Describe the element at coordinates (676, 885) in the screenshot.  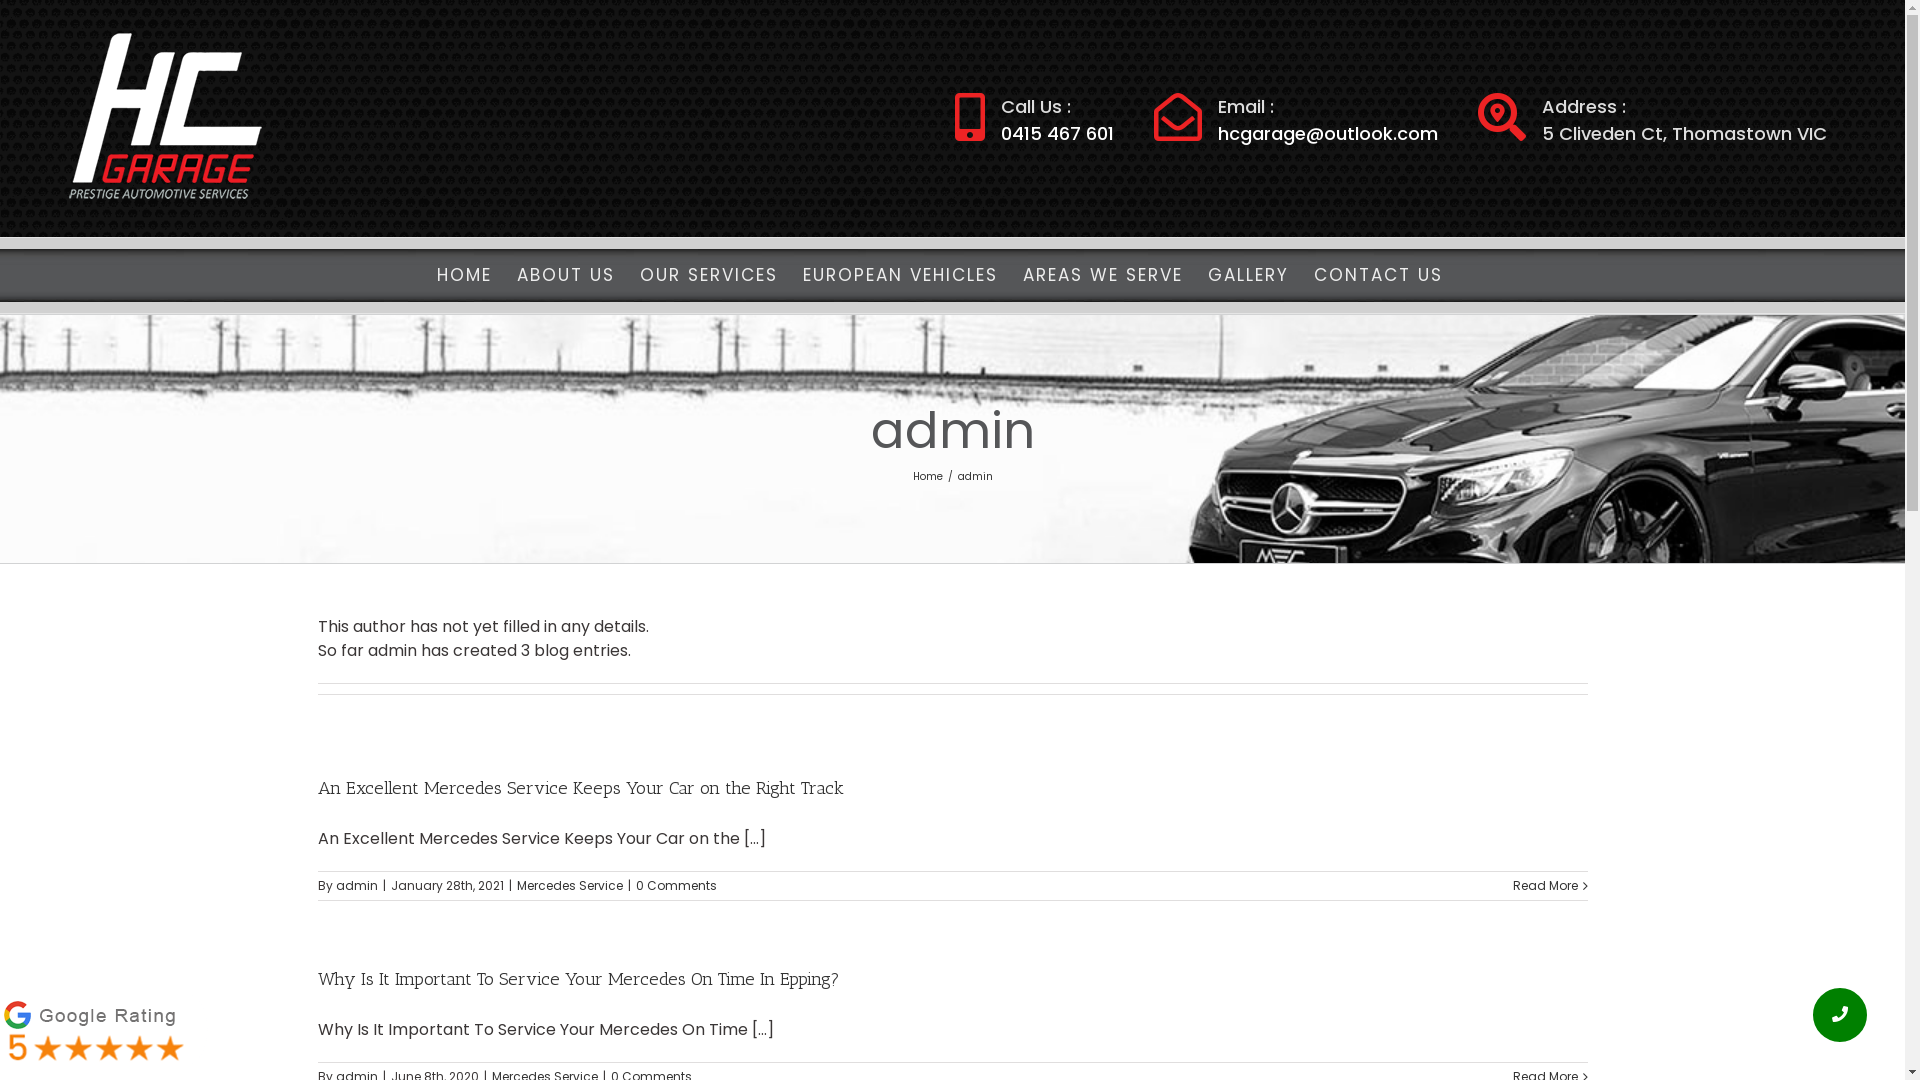
I see `0 Comments` at that location.